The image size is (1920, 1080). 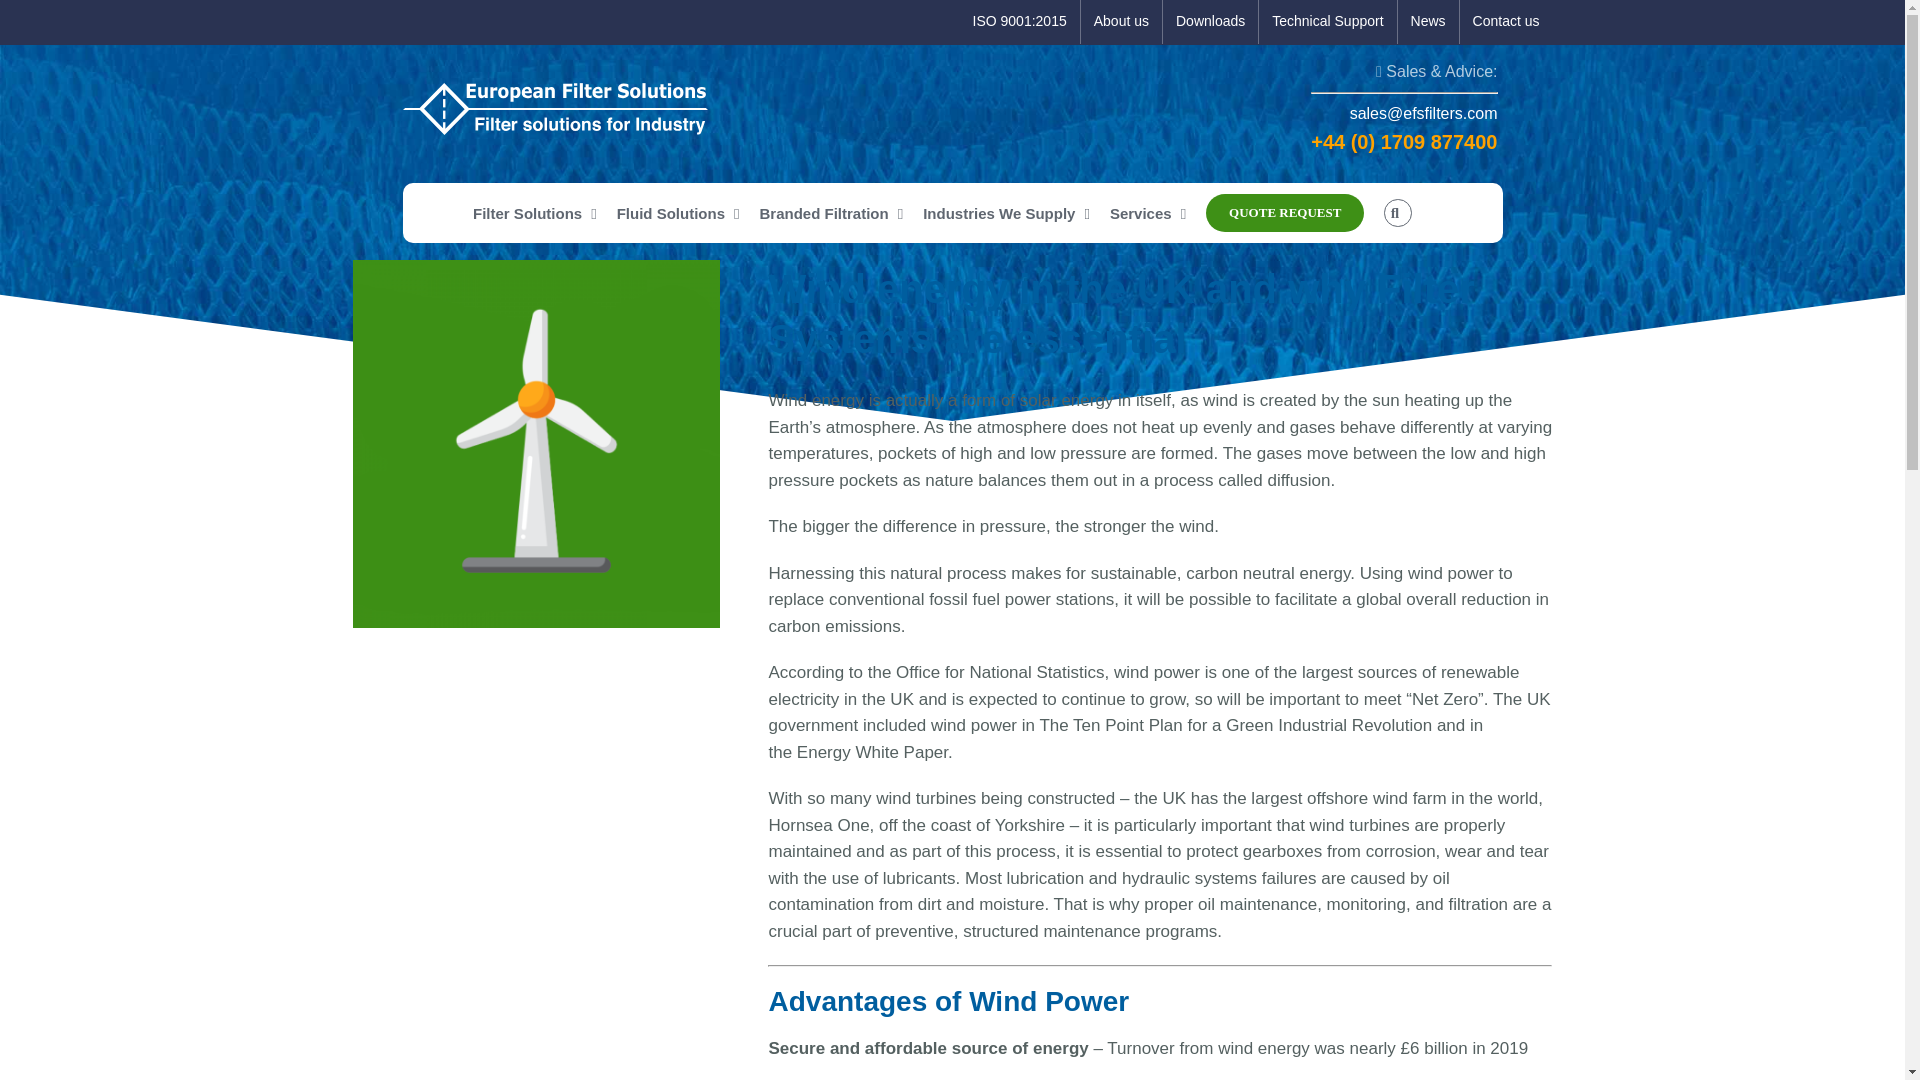 I want to click on News, so click(x=1428, y=22).